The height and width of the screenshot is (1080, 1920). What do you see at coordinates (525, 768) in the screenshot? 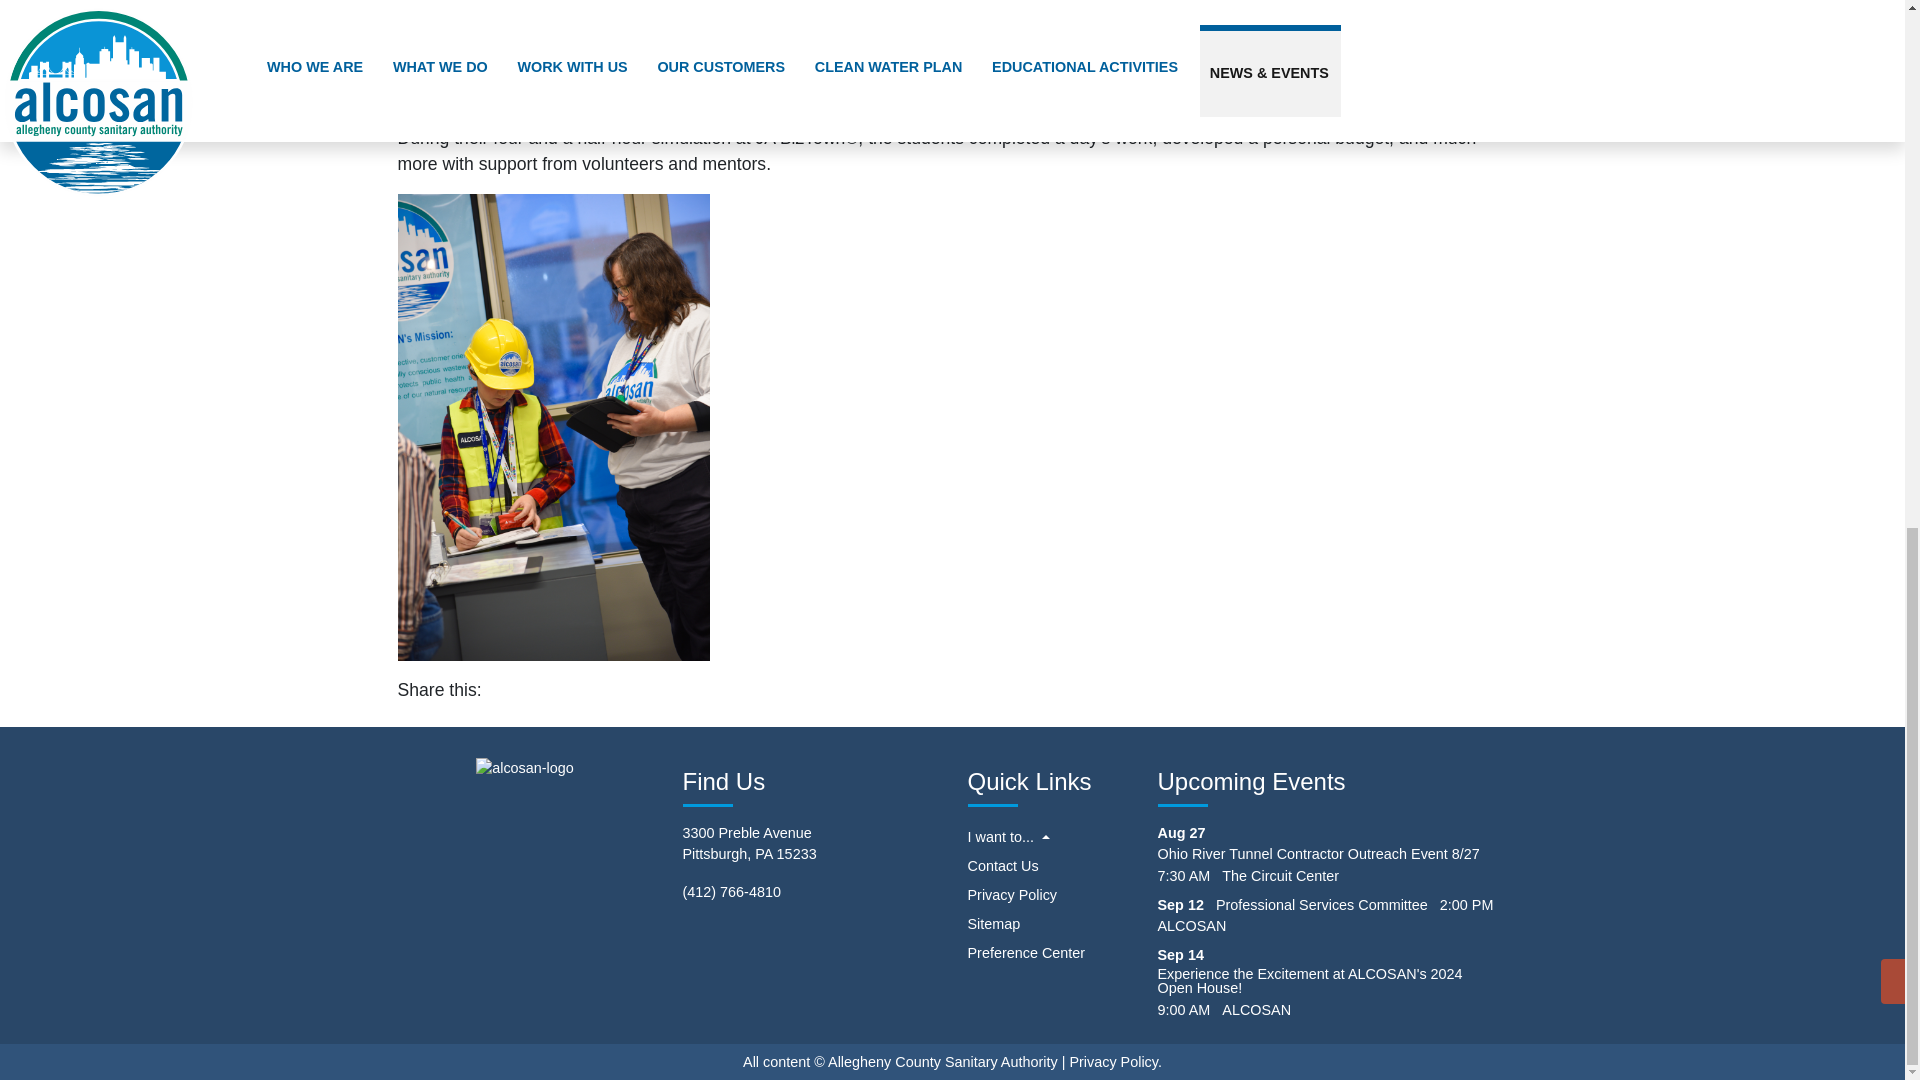
I see `alcosan-logo` at bounding box center [525, 768].